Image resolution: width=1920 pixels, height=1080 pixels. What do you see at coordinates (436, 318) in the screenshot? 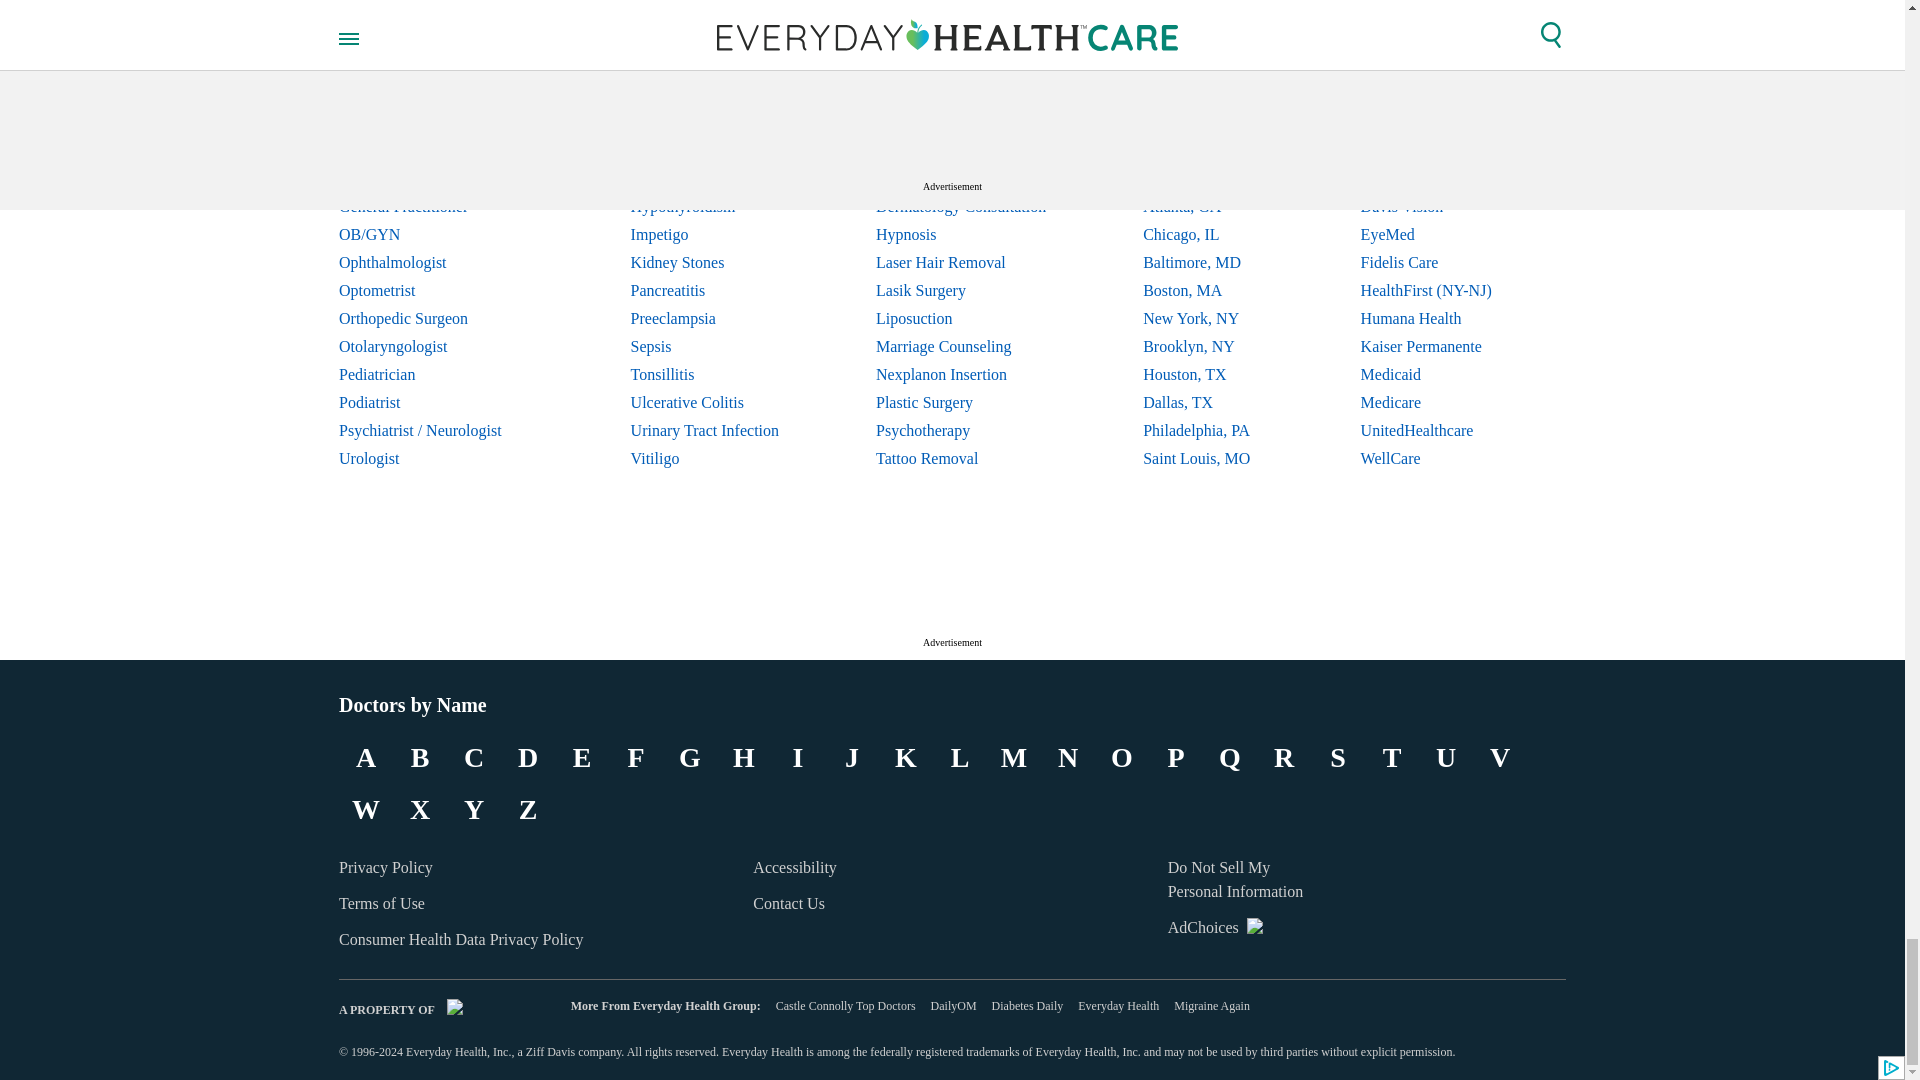
I see `Orthopedic Surgeon` at bounding box center [436, 318].